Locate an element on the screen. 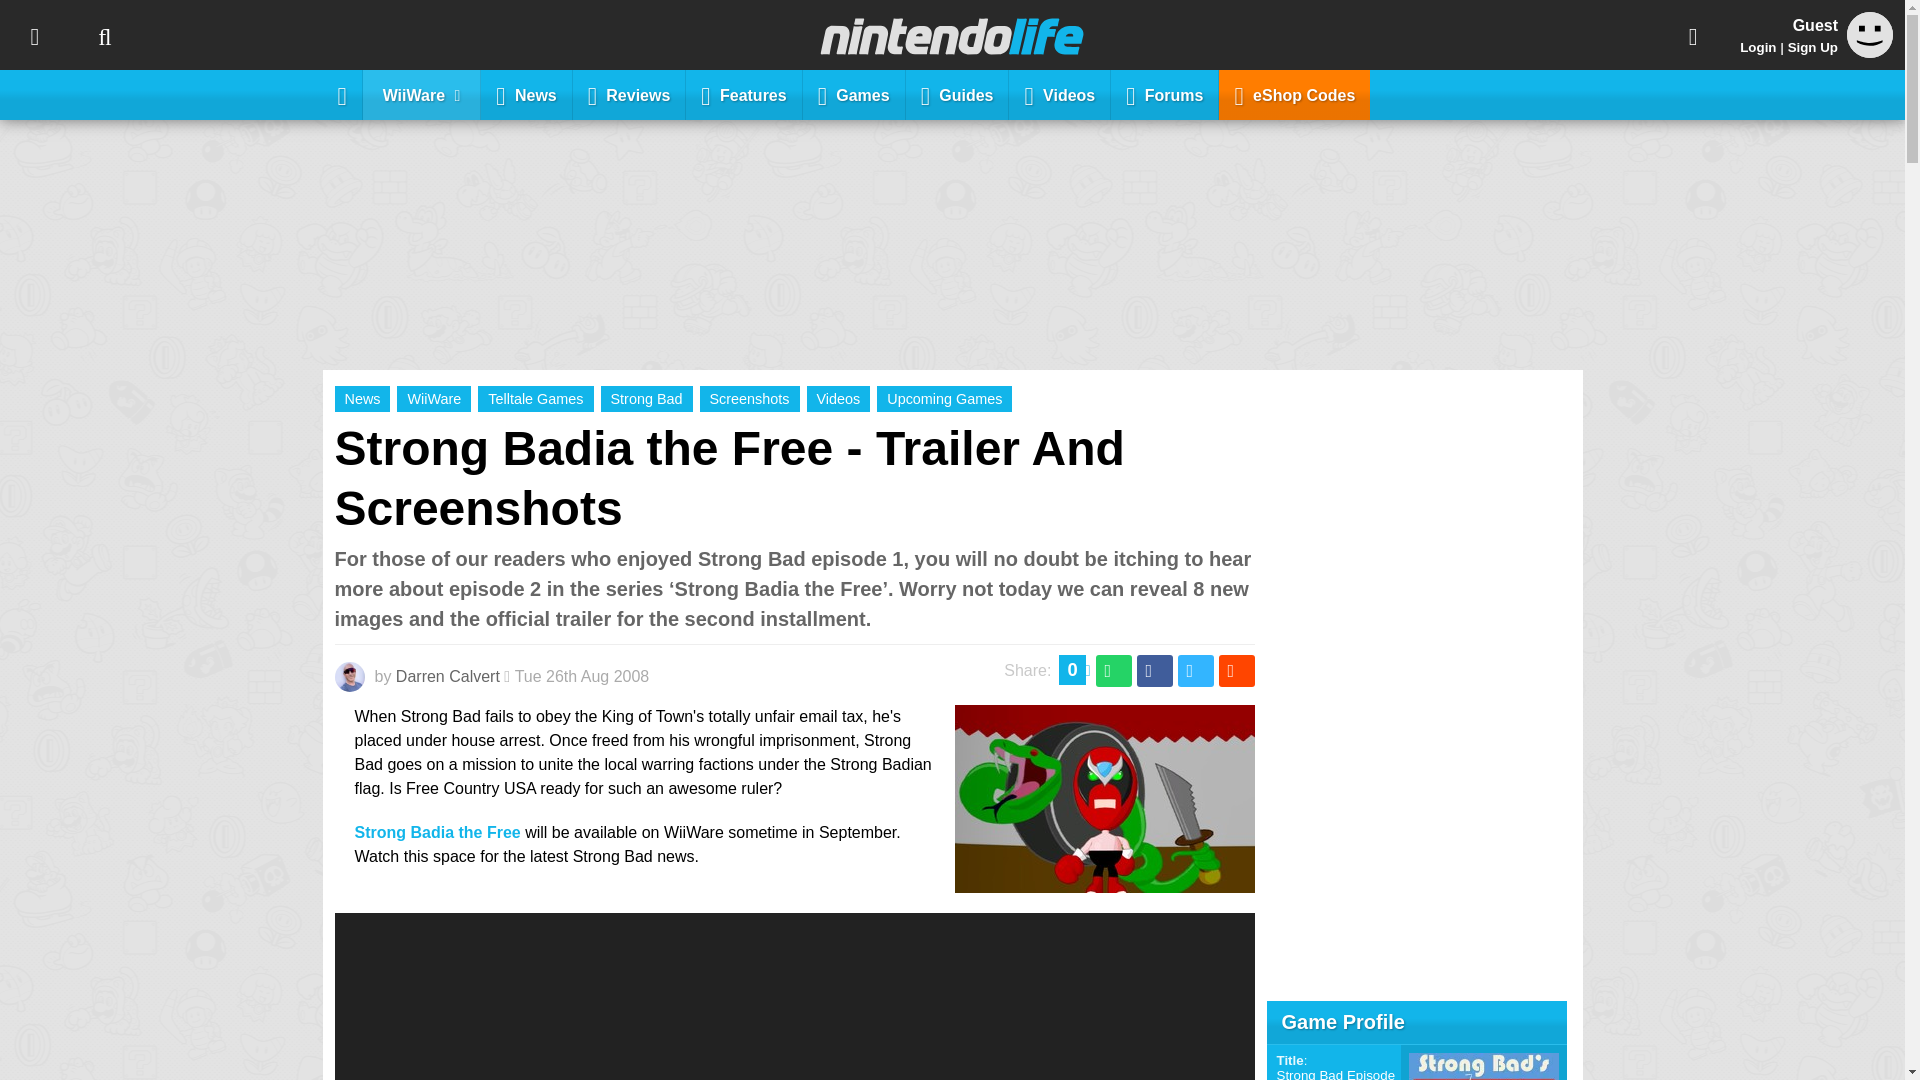 The height and width of the screenshot is (1080, 1920). Games is located at coordinates (854, 94).